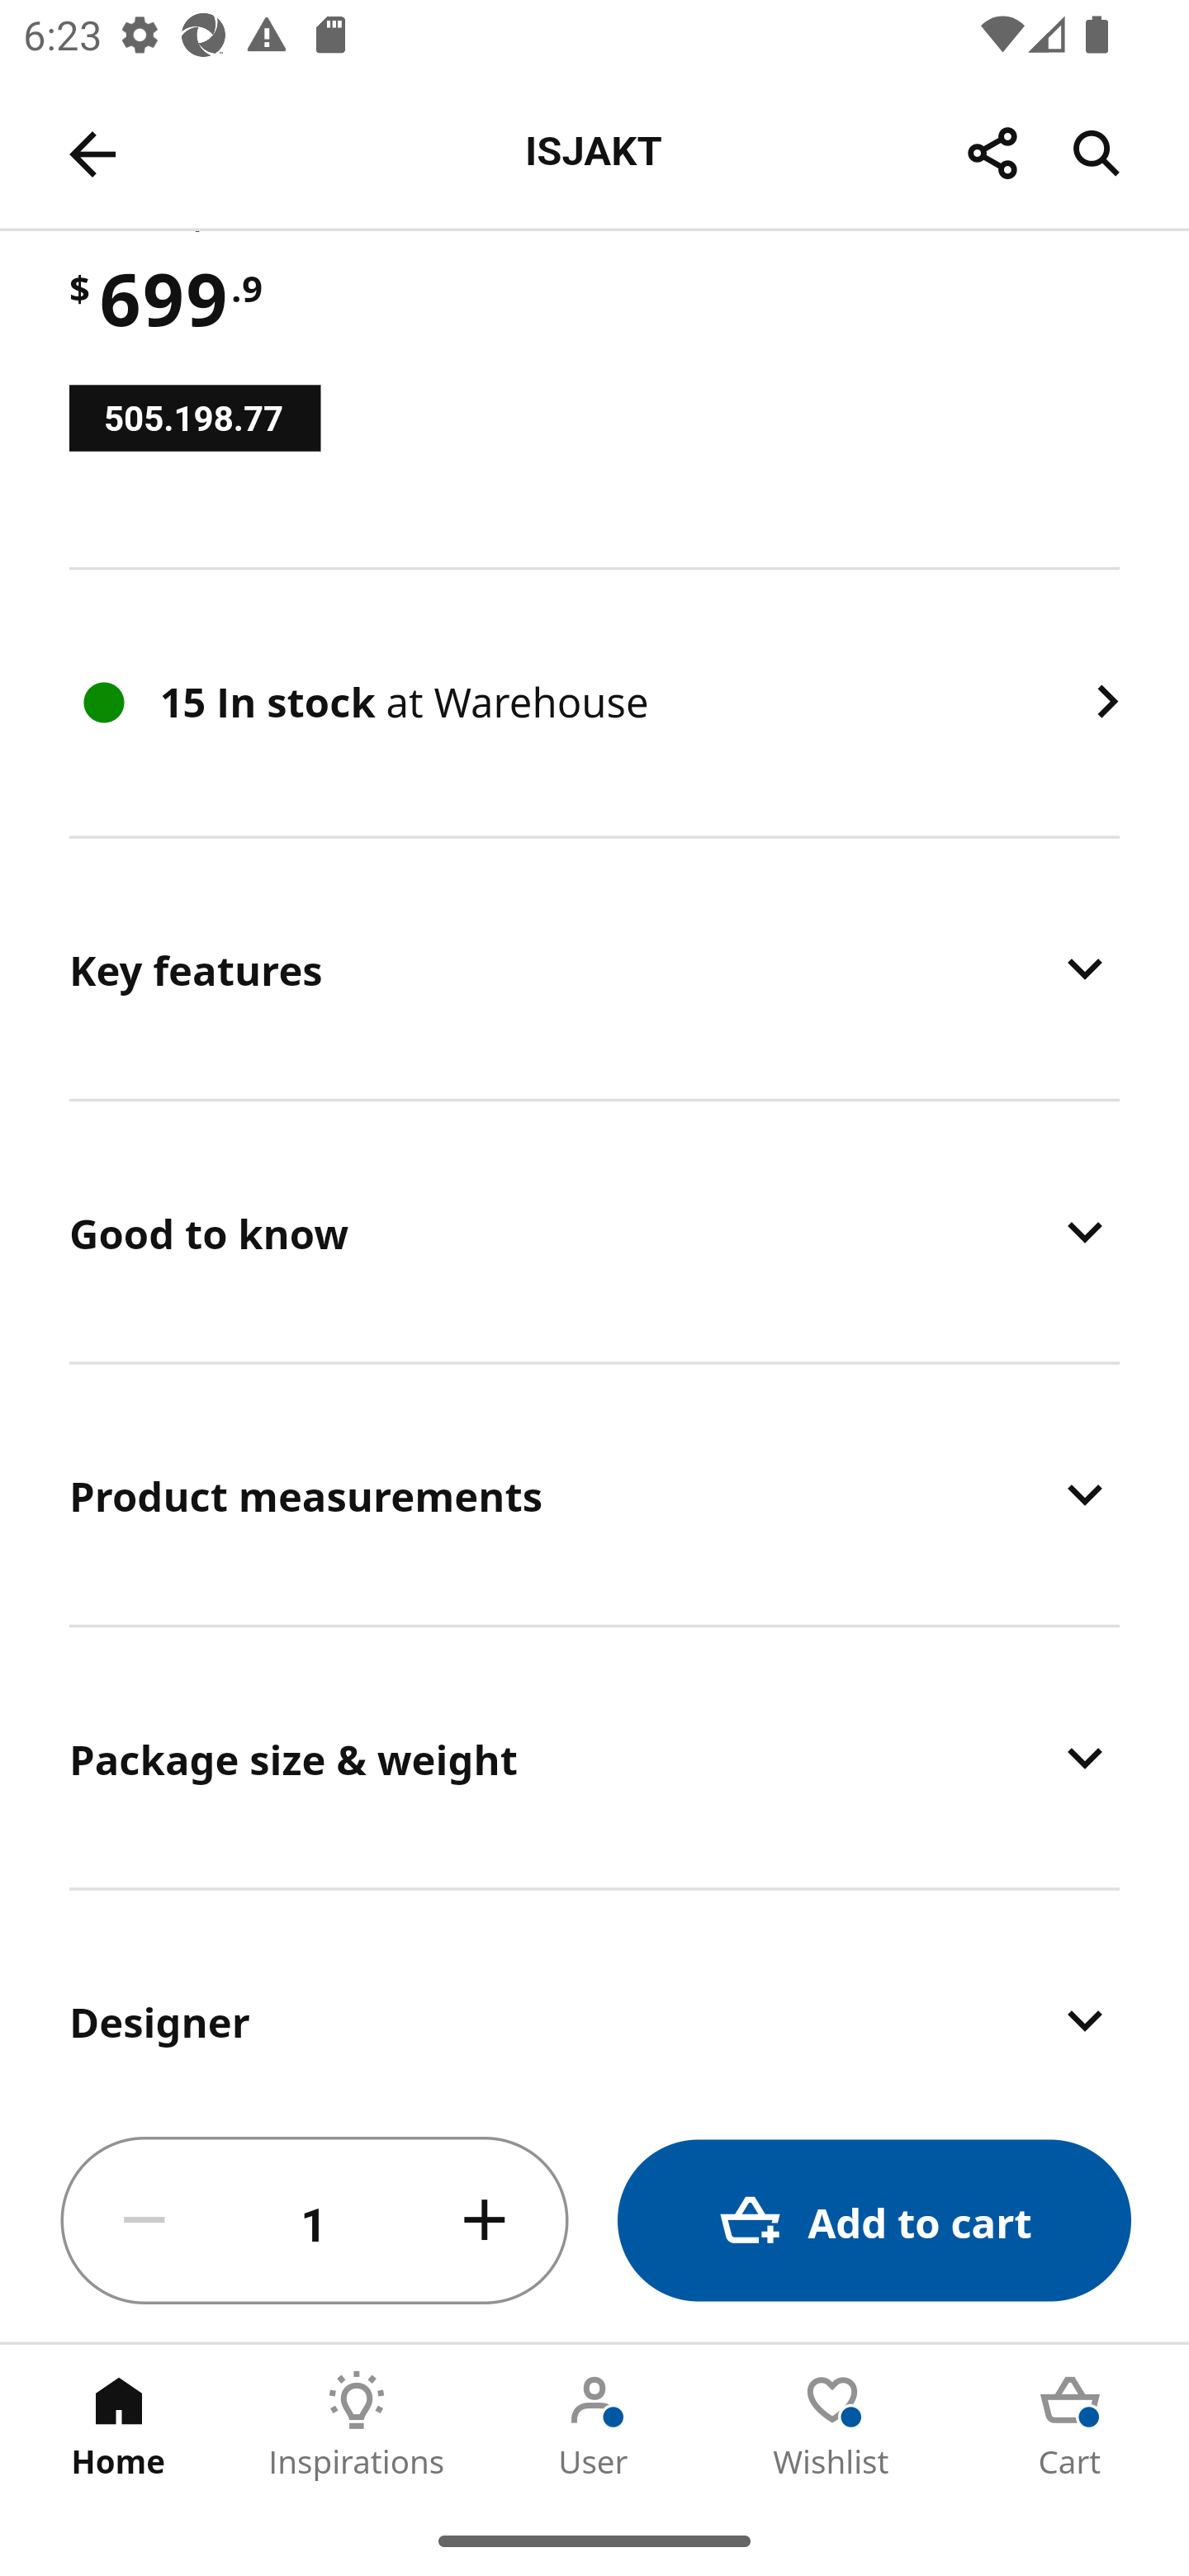  What do you see at coordinates (1070, 2425) in the screenshot?
I see `Cart
Tab 5 of 5` at bounding box center [1070, 2425].